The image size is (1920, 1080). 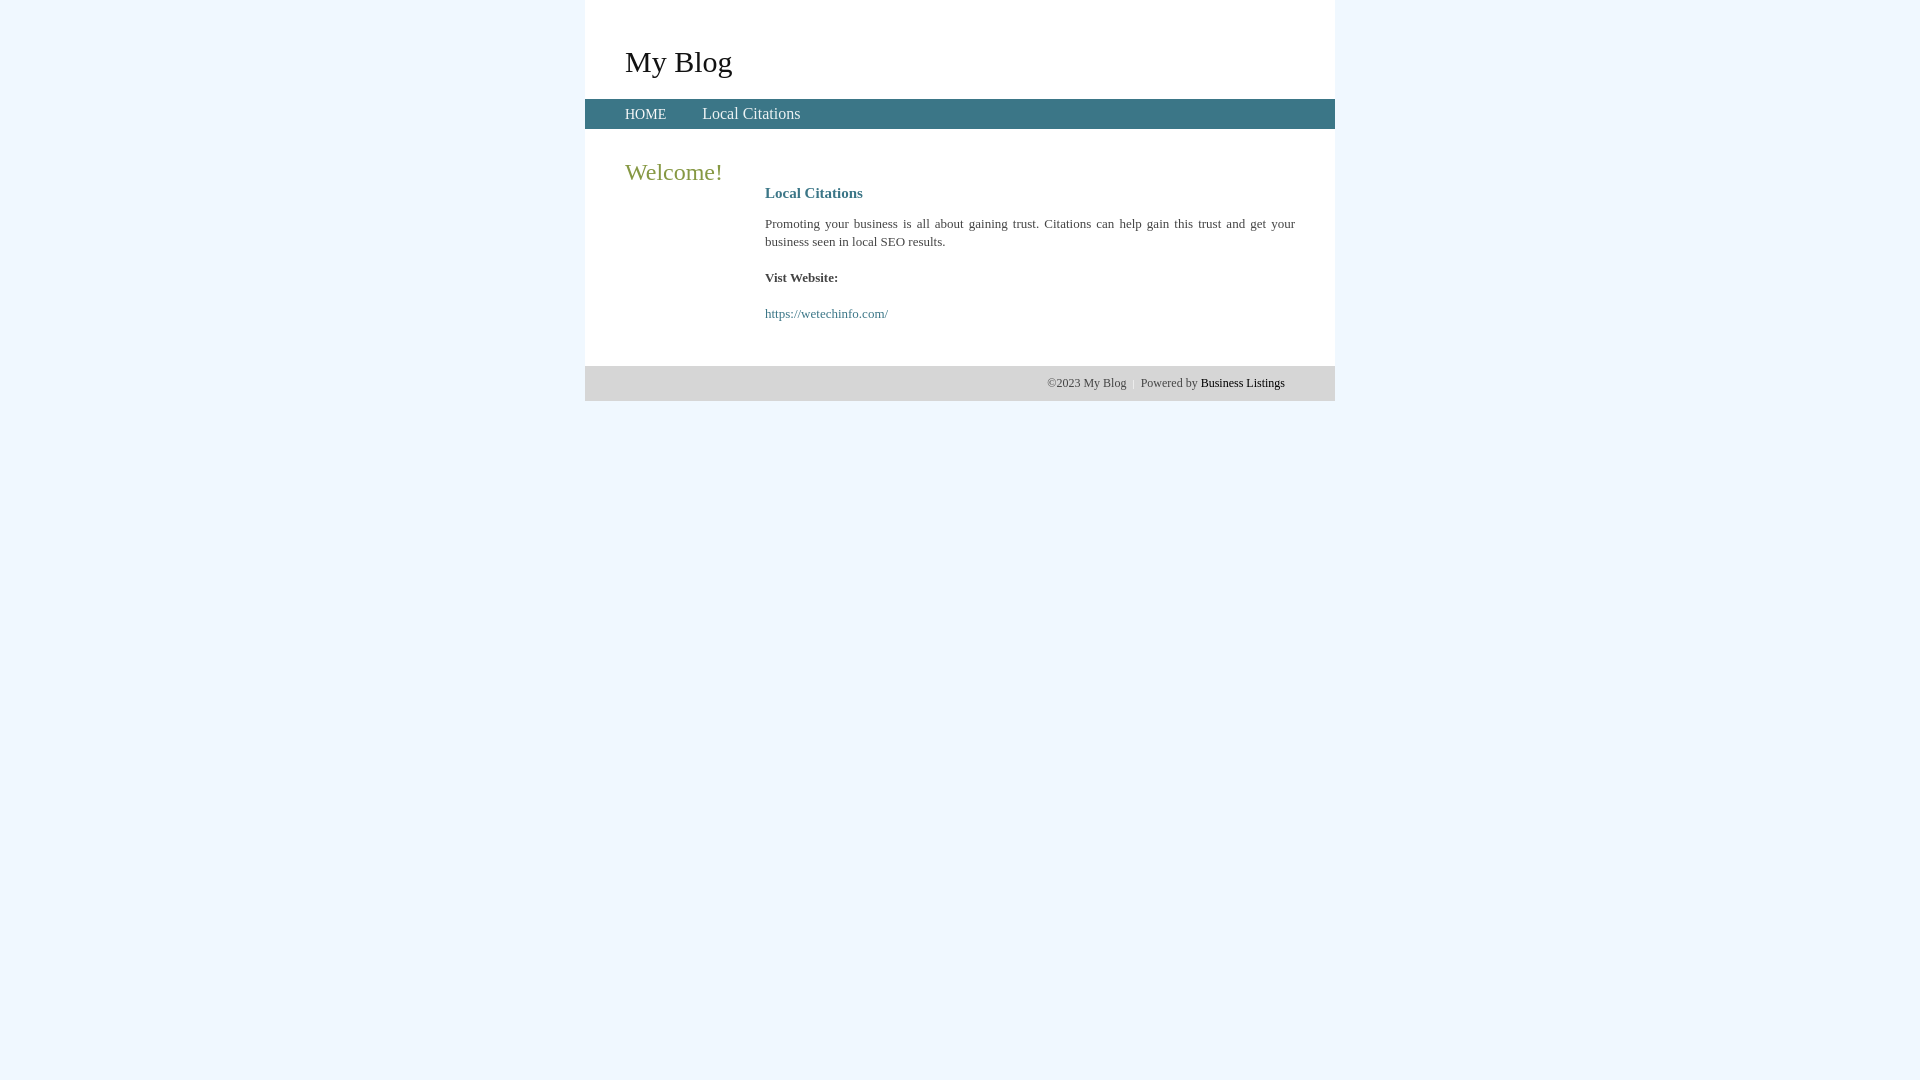 I want to click on Business Listings, so click(x=1243, y=383).